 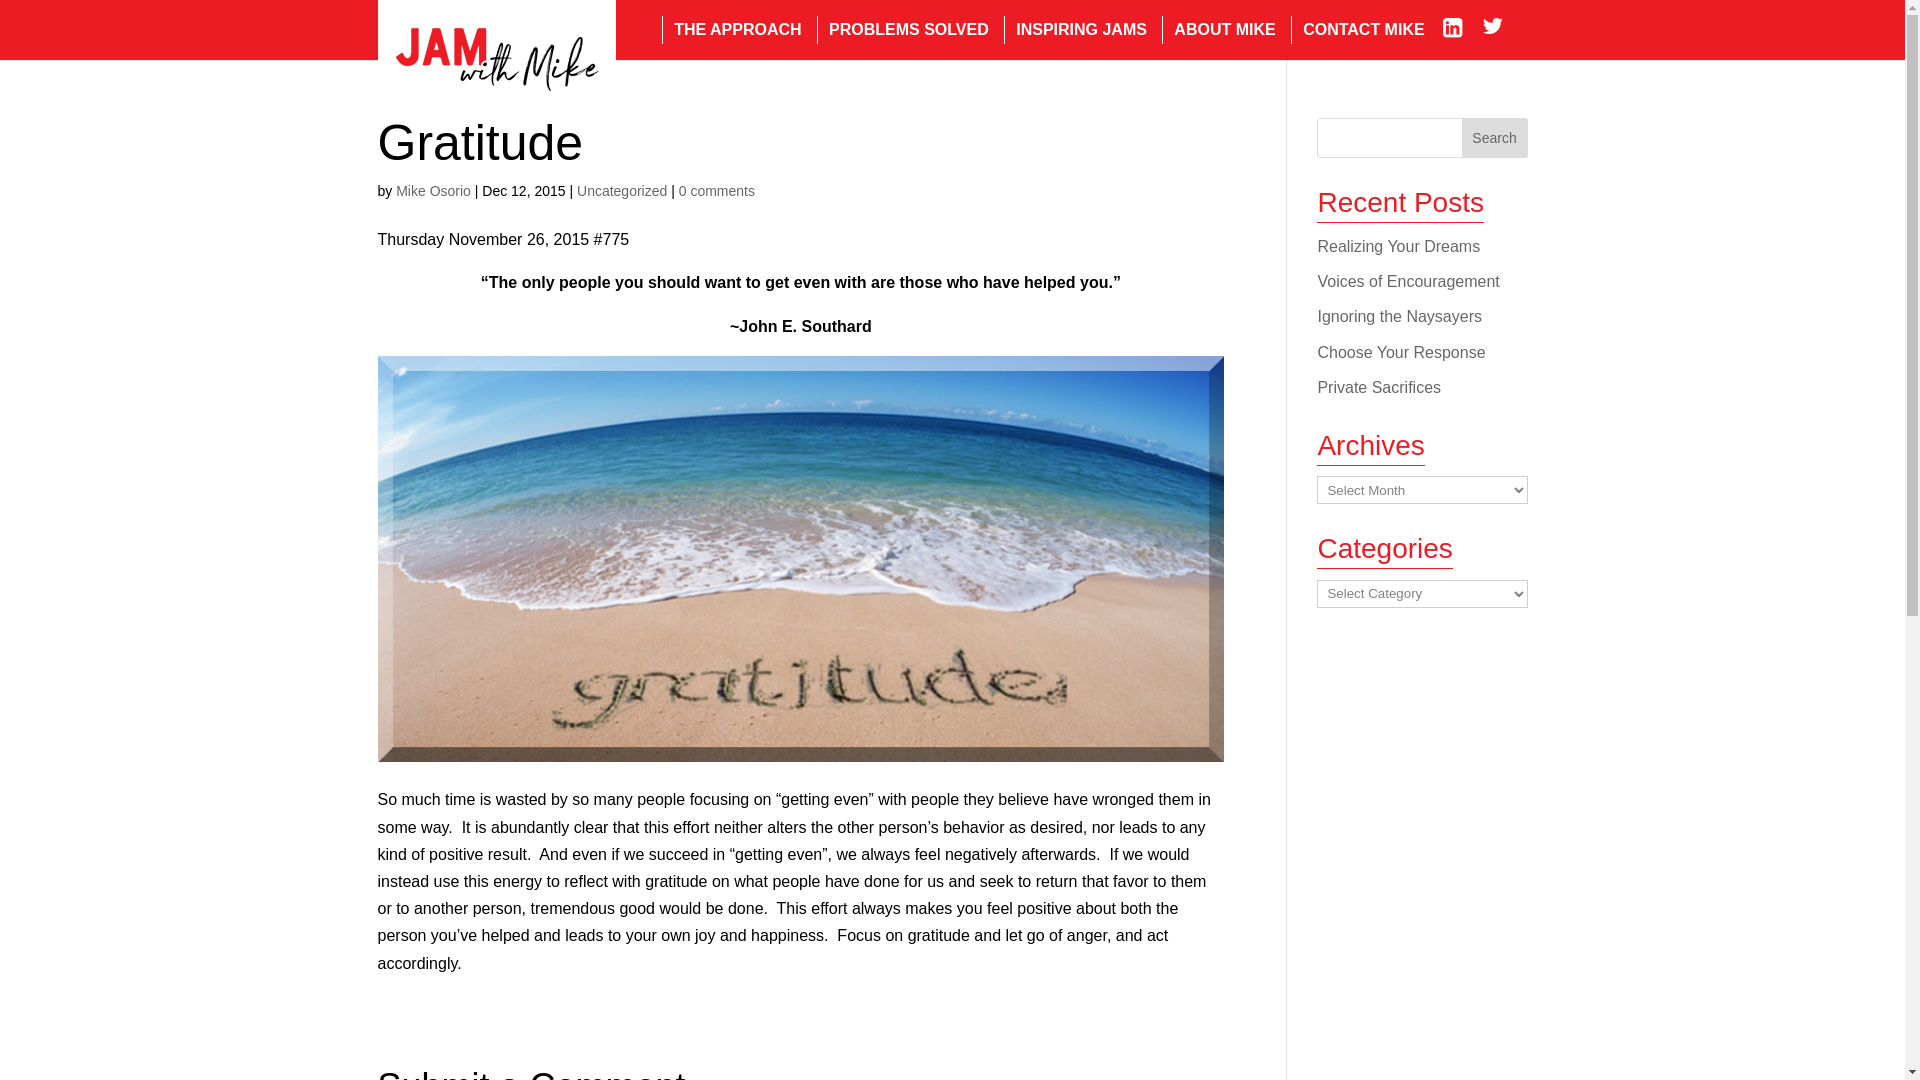 I want to click on CONTACT MIKE, so click(x=1357, y=30).